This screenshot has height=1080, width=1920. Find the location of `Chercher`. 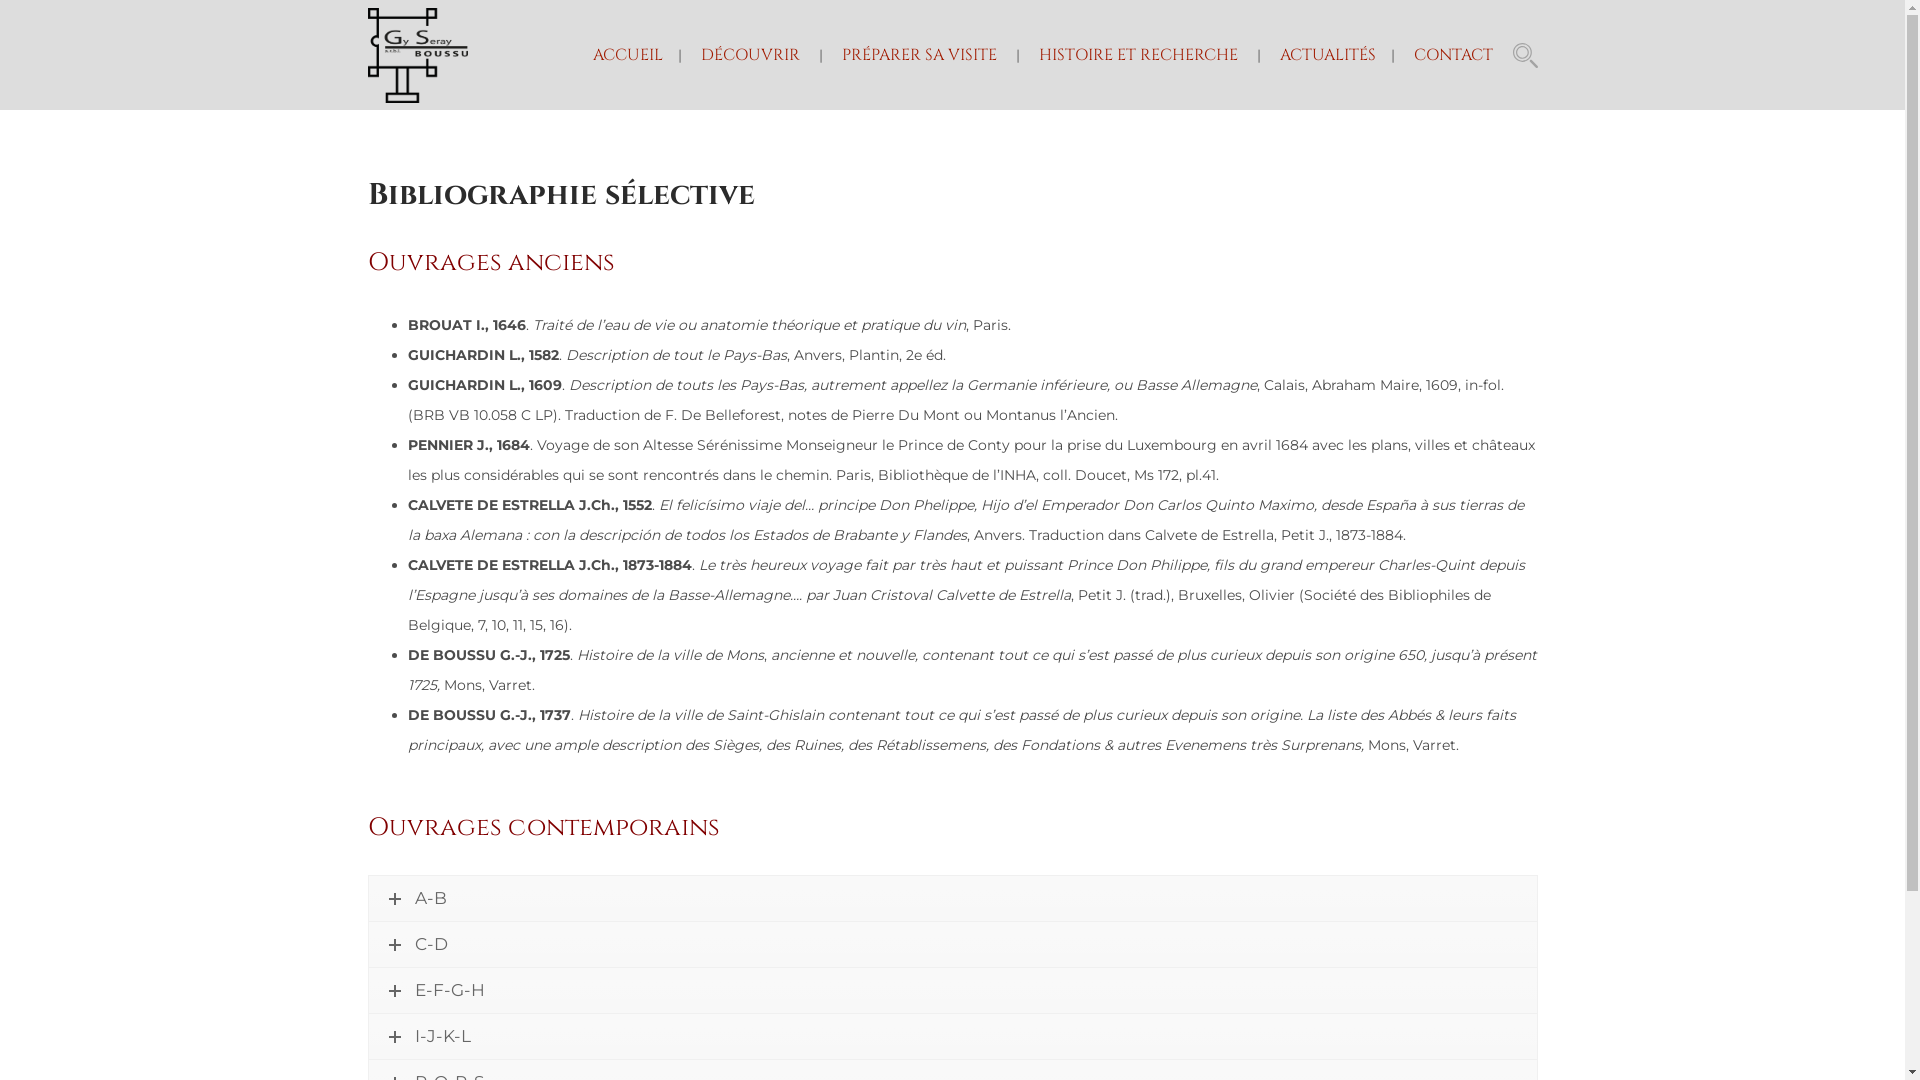

Chercher is located at coordinates (1205, 541).